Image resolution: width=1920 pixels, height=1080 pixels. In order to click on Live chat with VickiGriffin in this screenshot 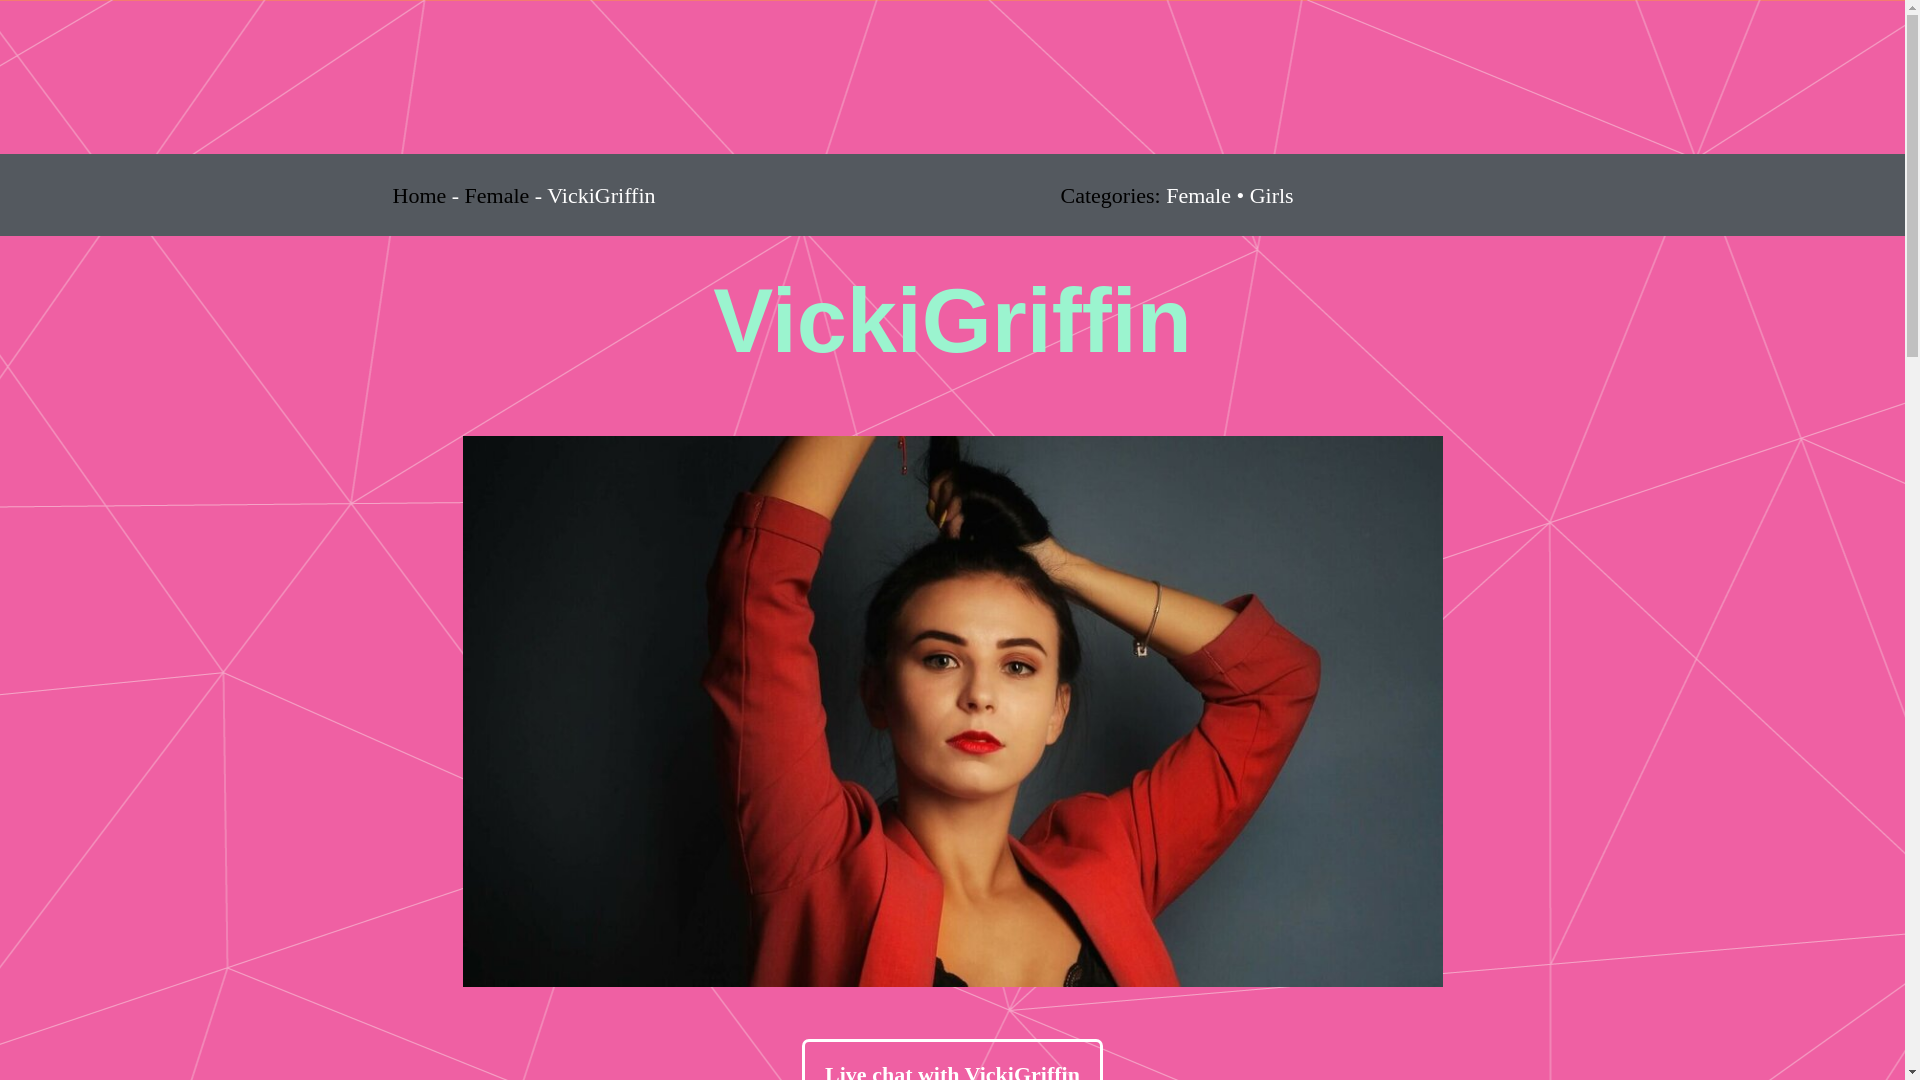, I will do `click(952, 1059)`.